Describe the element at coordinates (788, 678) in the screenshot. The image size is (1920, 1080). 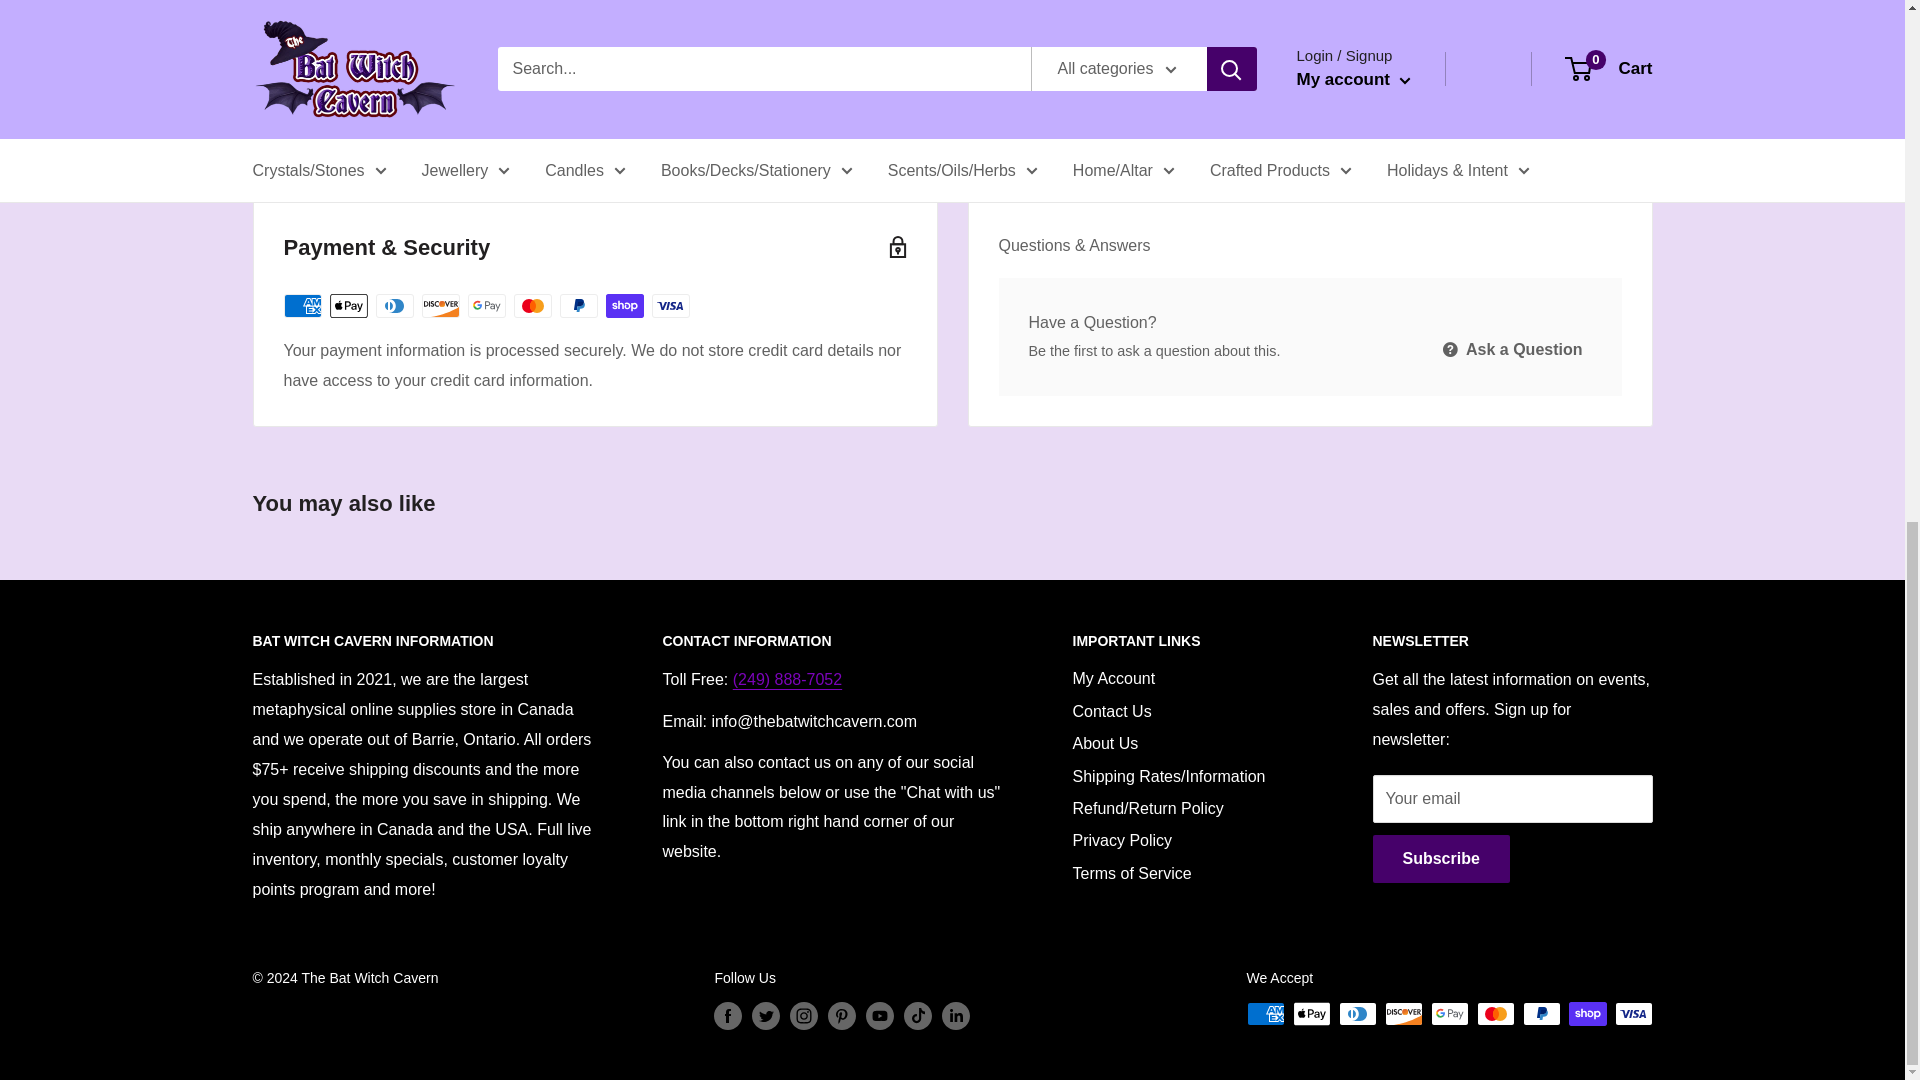
I see `tel:2498887052` at that location.